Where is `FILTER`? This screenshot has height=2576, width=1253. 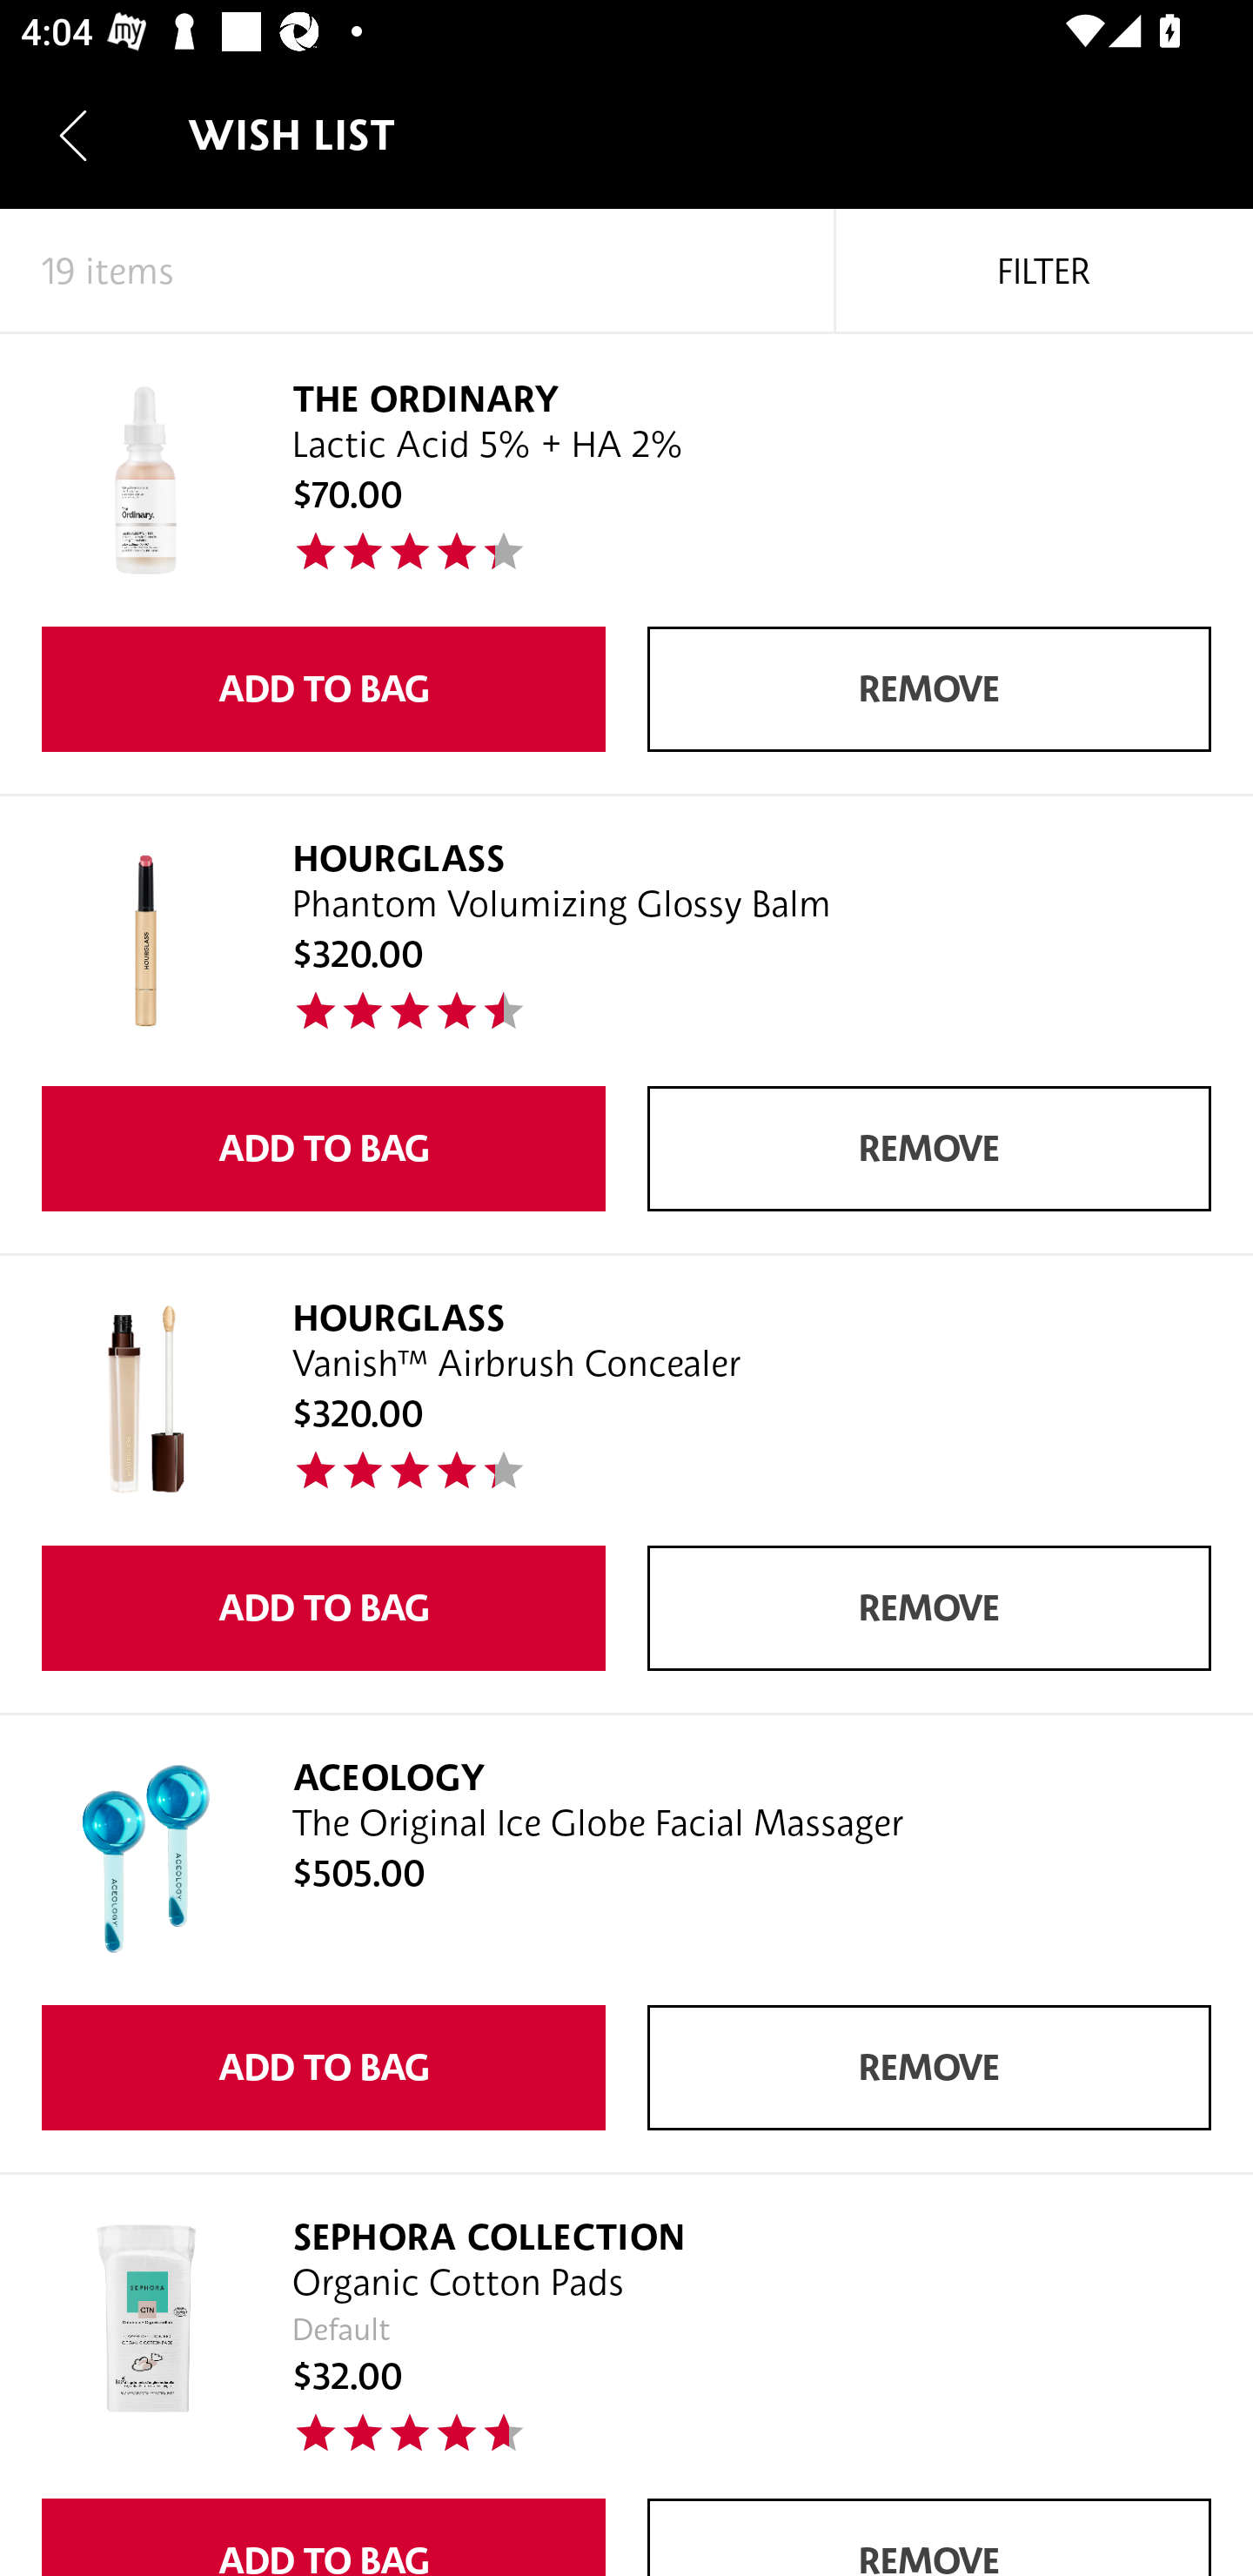 FILTER is located at coordinates (1044, 272).